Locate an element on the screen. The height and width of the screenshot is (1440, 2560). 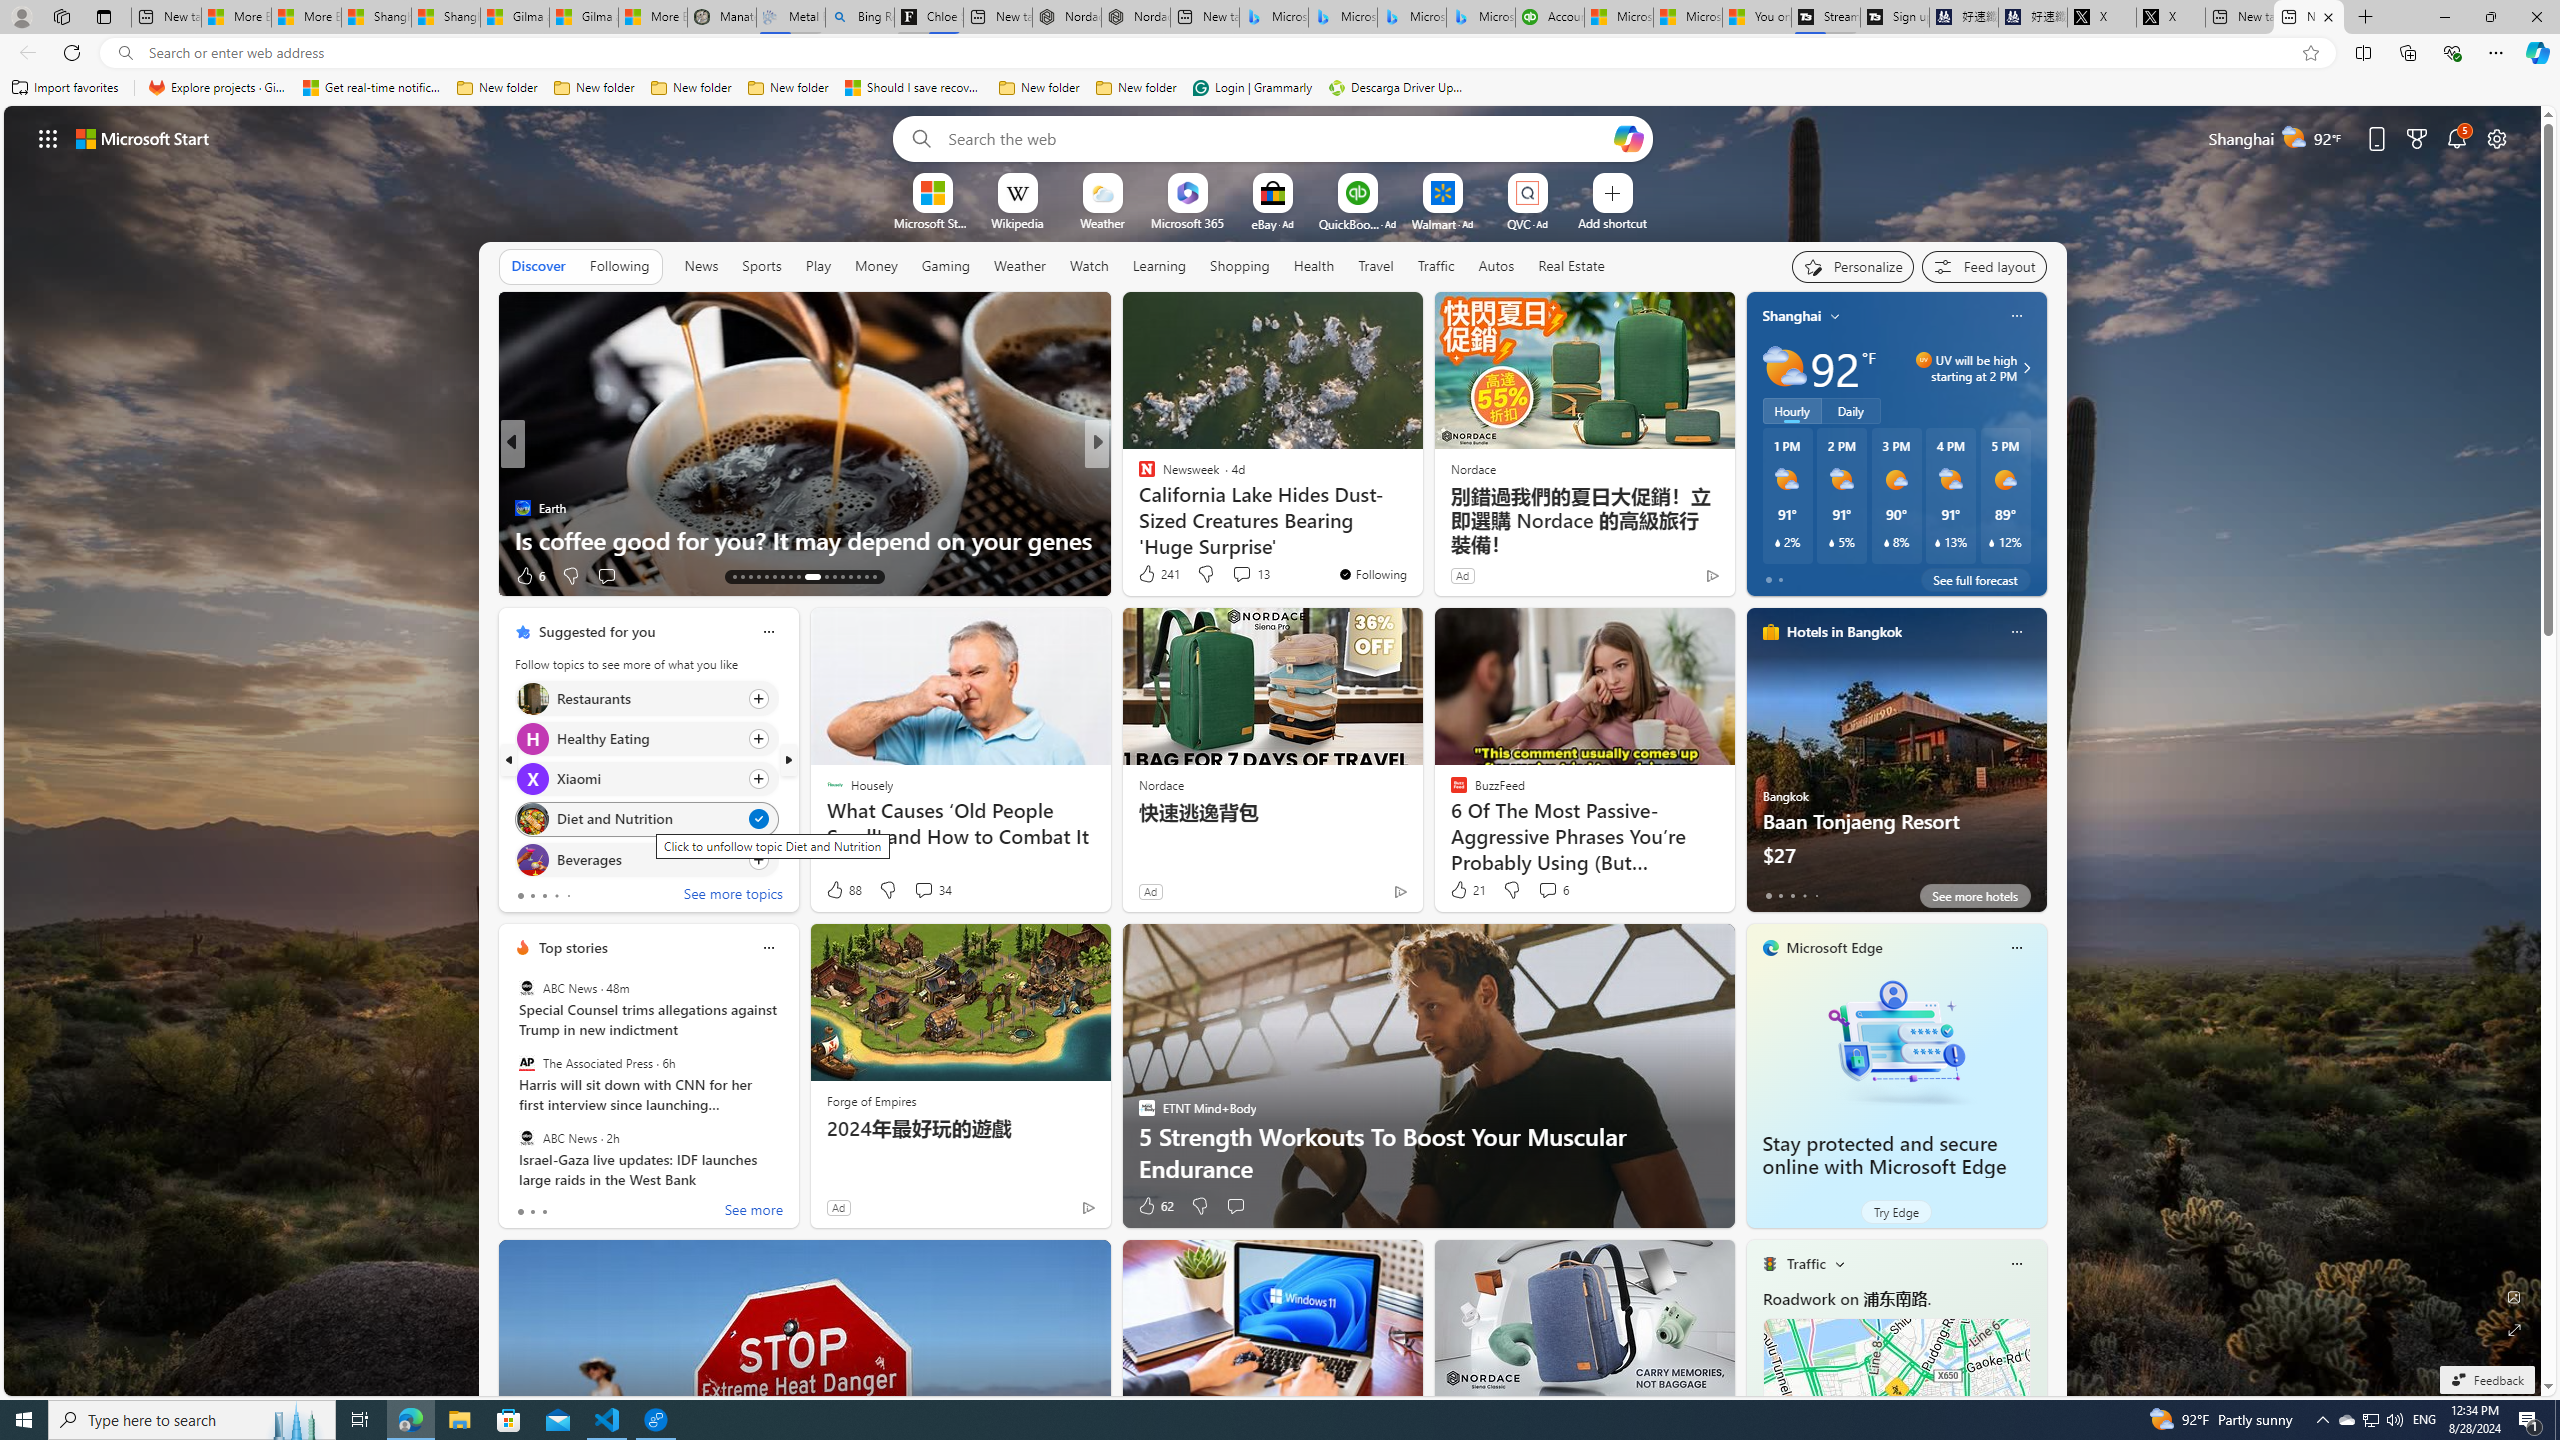
Login | Grammarly is located at coordinates (1252, 88).